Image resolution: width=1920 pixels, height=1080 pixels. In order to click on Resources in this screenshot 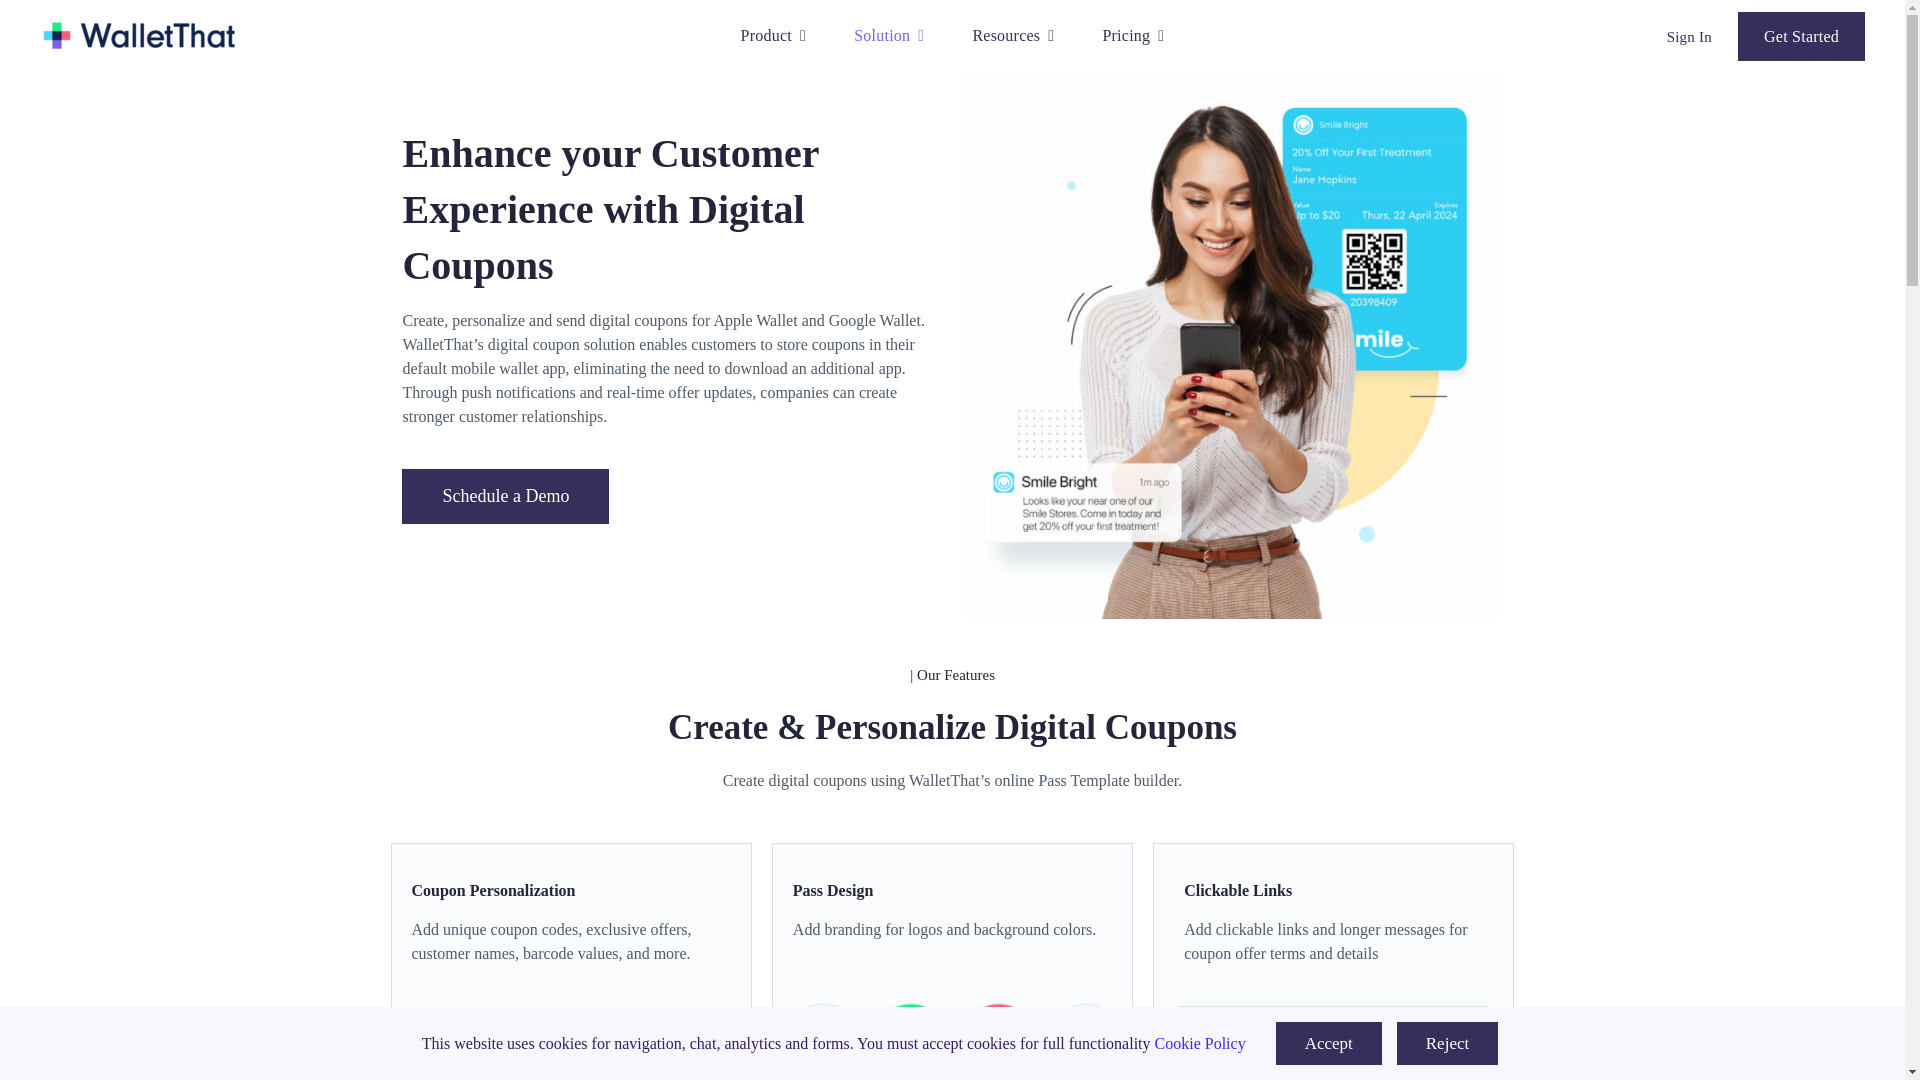, I will do `click(1012, 36)`.